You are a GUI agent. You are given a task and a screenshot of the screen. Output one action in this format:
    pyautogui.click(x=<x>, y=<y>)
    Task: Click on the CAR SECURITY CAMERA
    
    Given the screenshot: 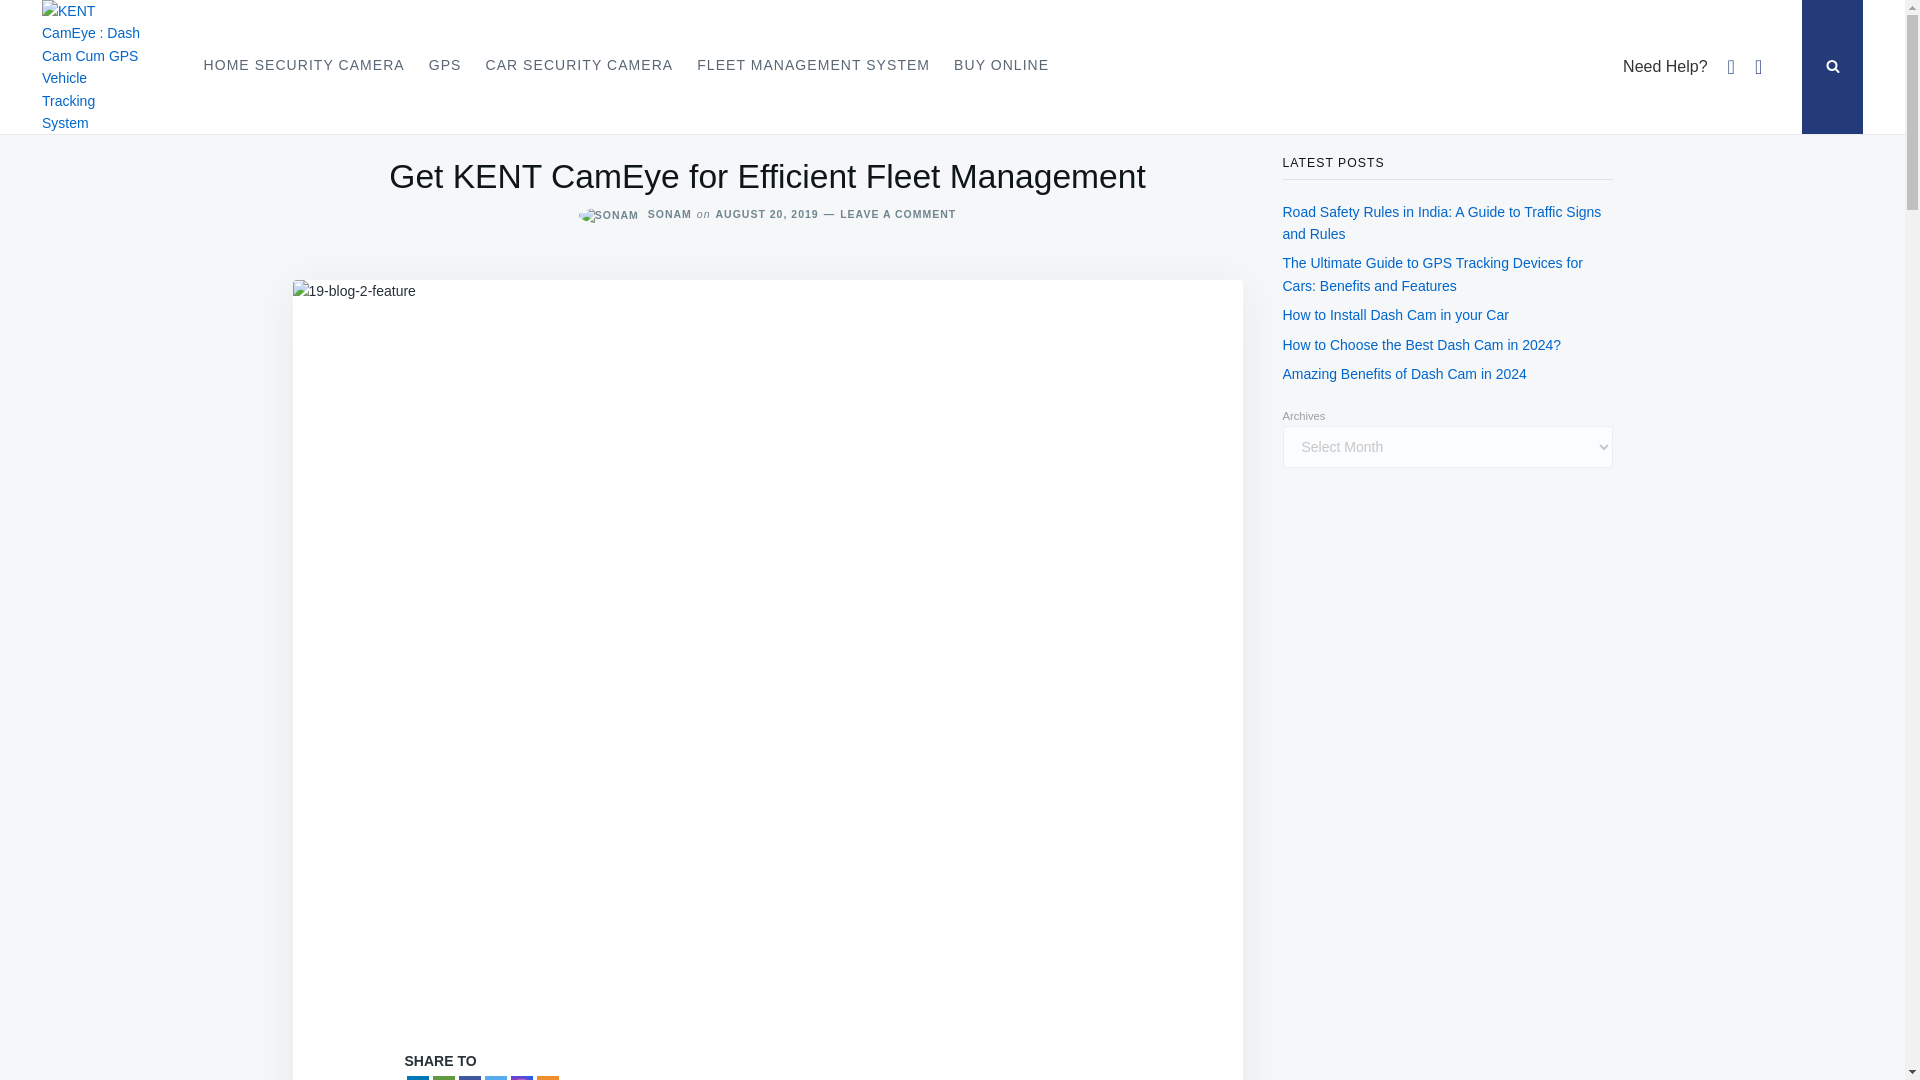 What is the action you would take?
    pyautogui.click(x=578, y=66)
    